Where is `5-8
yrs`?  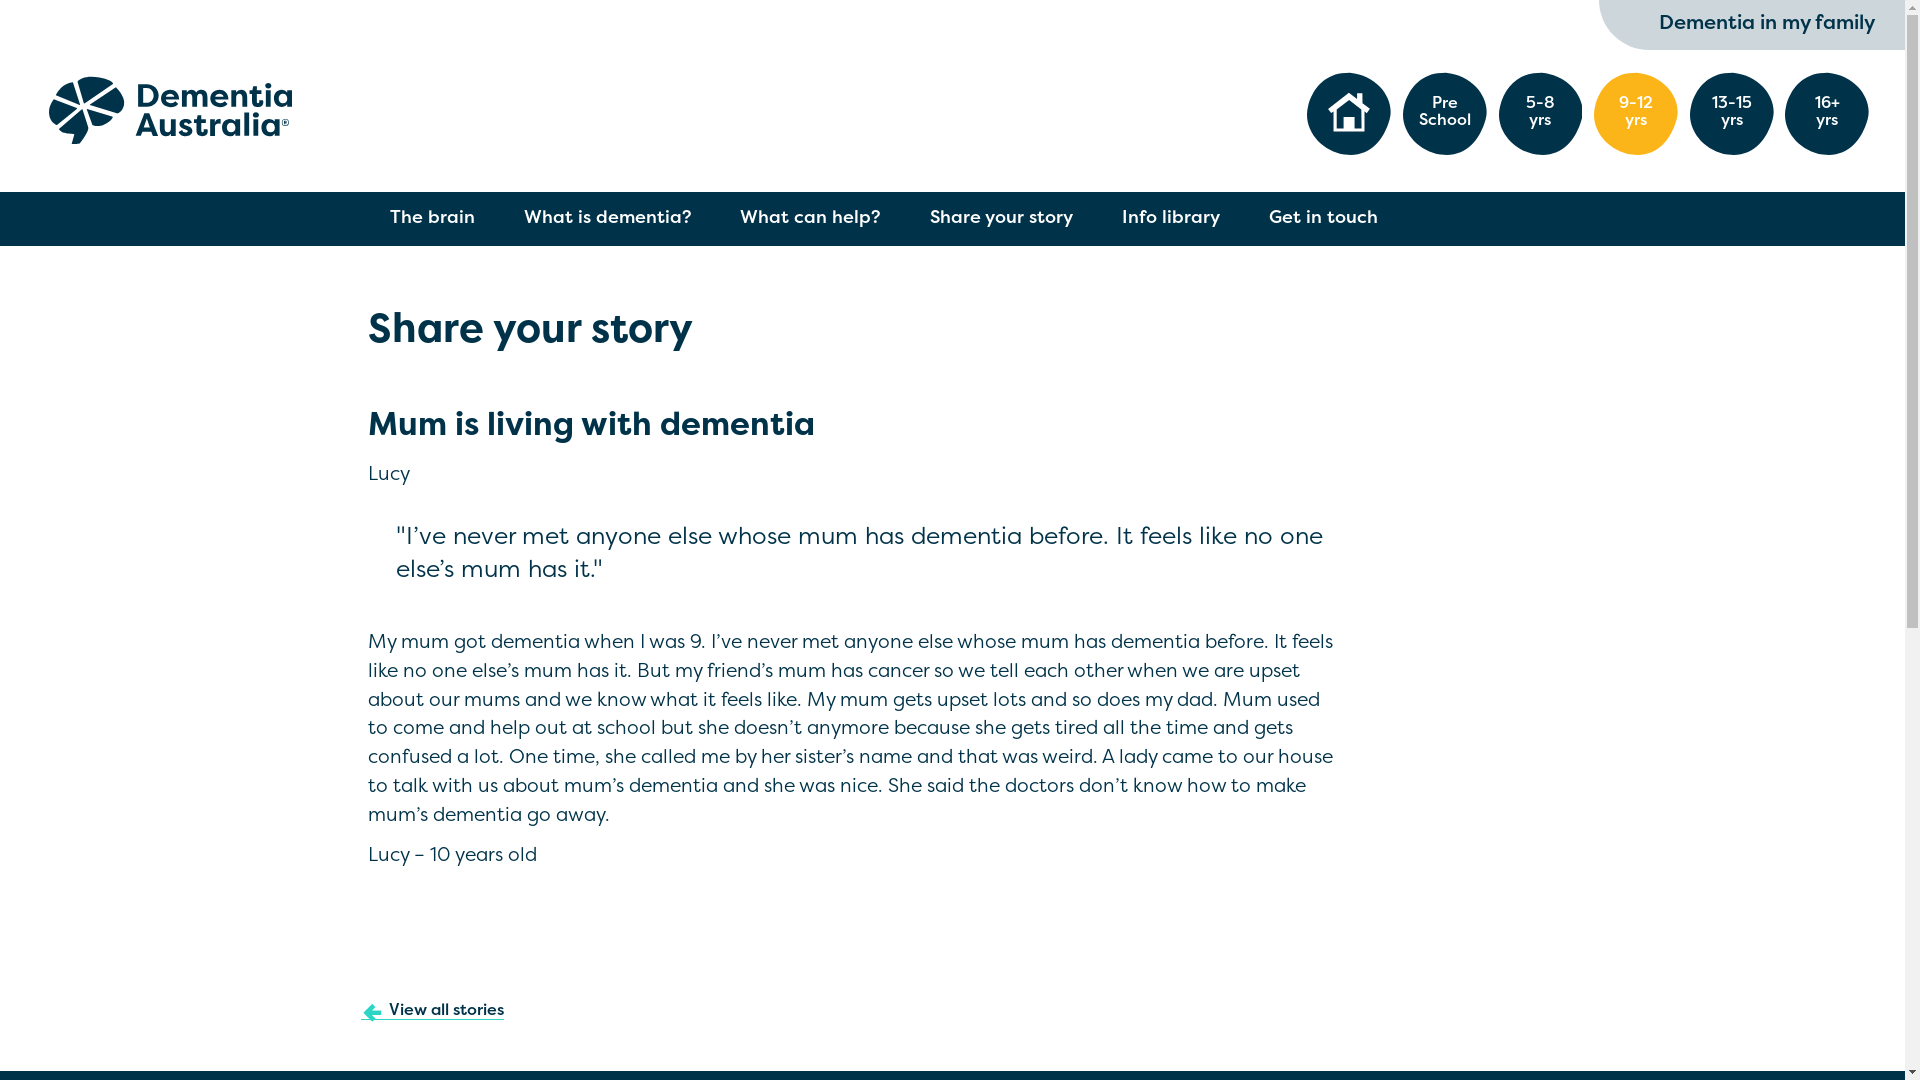
5-8
yrs is located at coordinates (1541, 114).